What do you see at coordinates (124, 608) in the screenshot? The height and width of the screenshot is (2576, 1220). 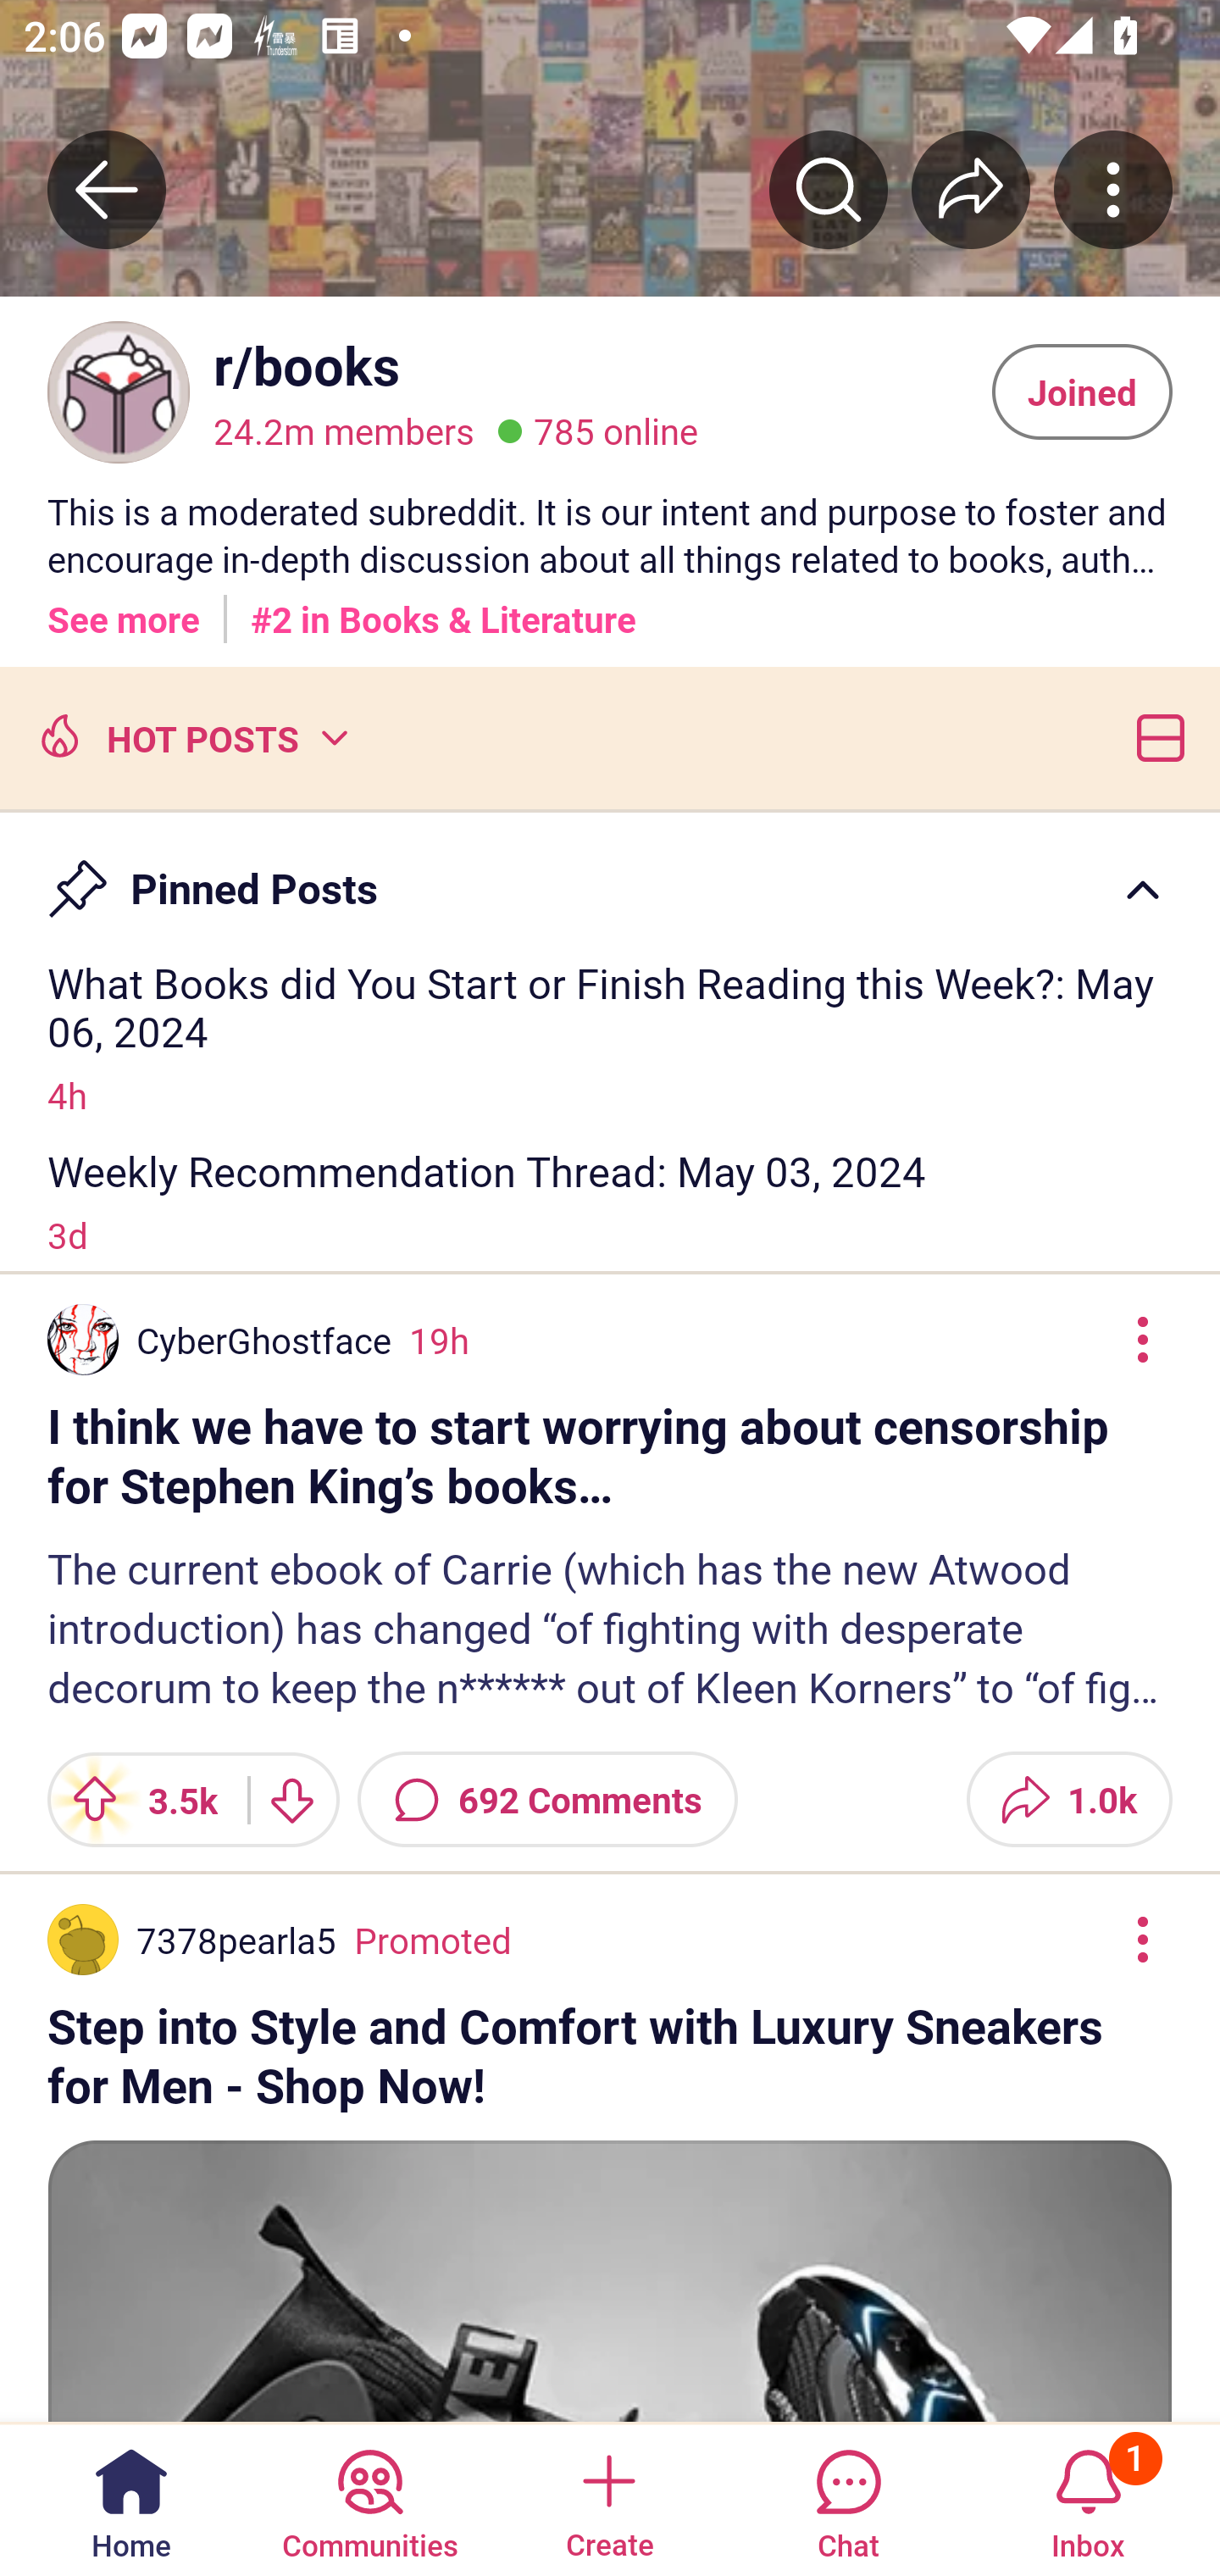 I see `See more` at bounding box center [124, 608].